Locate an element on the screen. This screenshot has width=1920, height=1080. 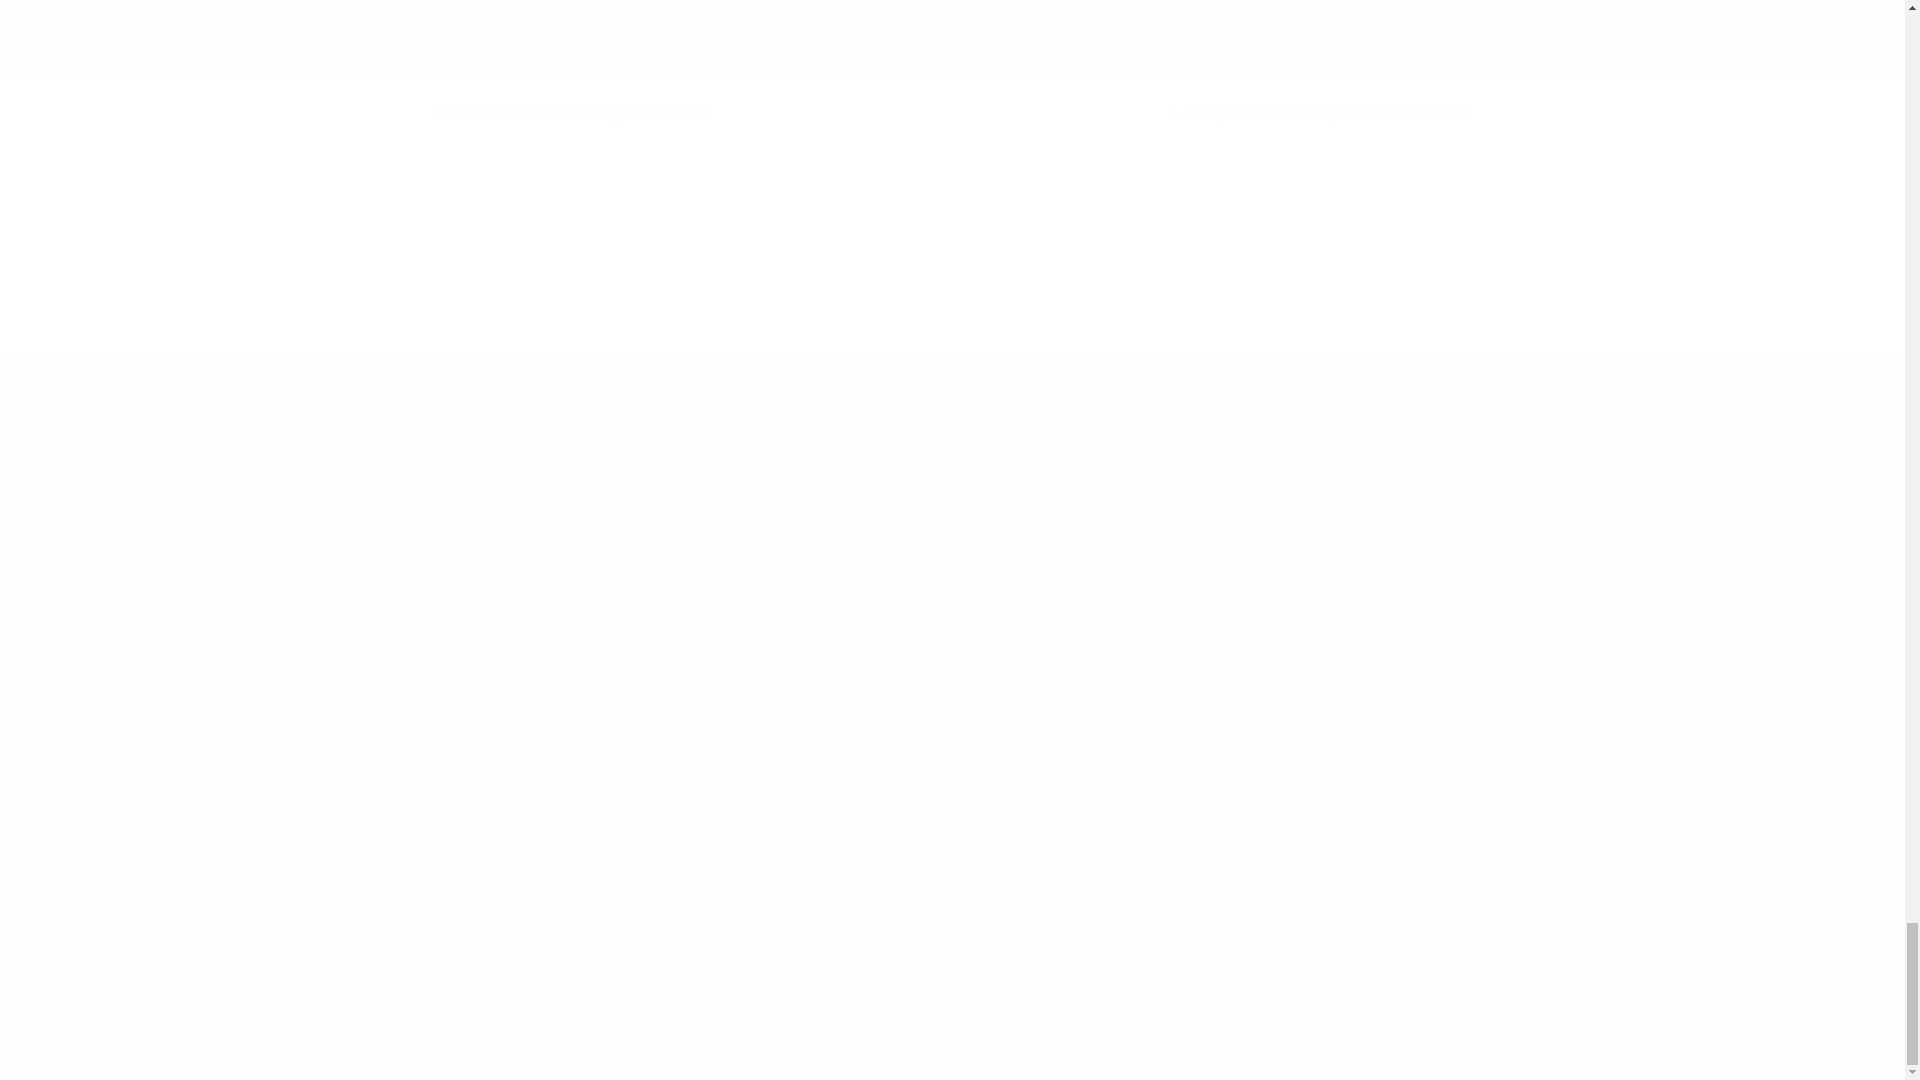
Deutsch is located at coordinates (1361, 487).